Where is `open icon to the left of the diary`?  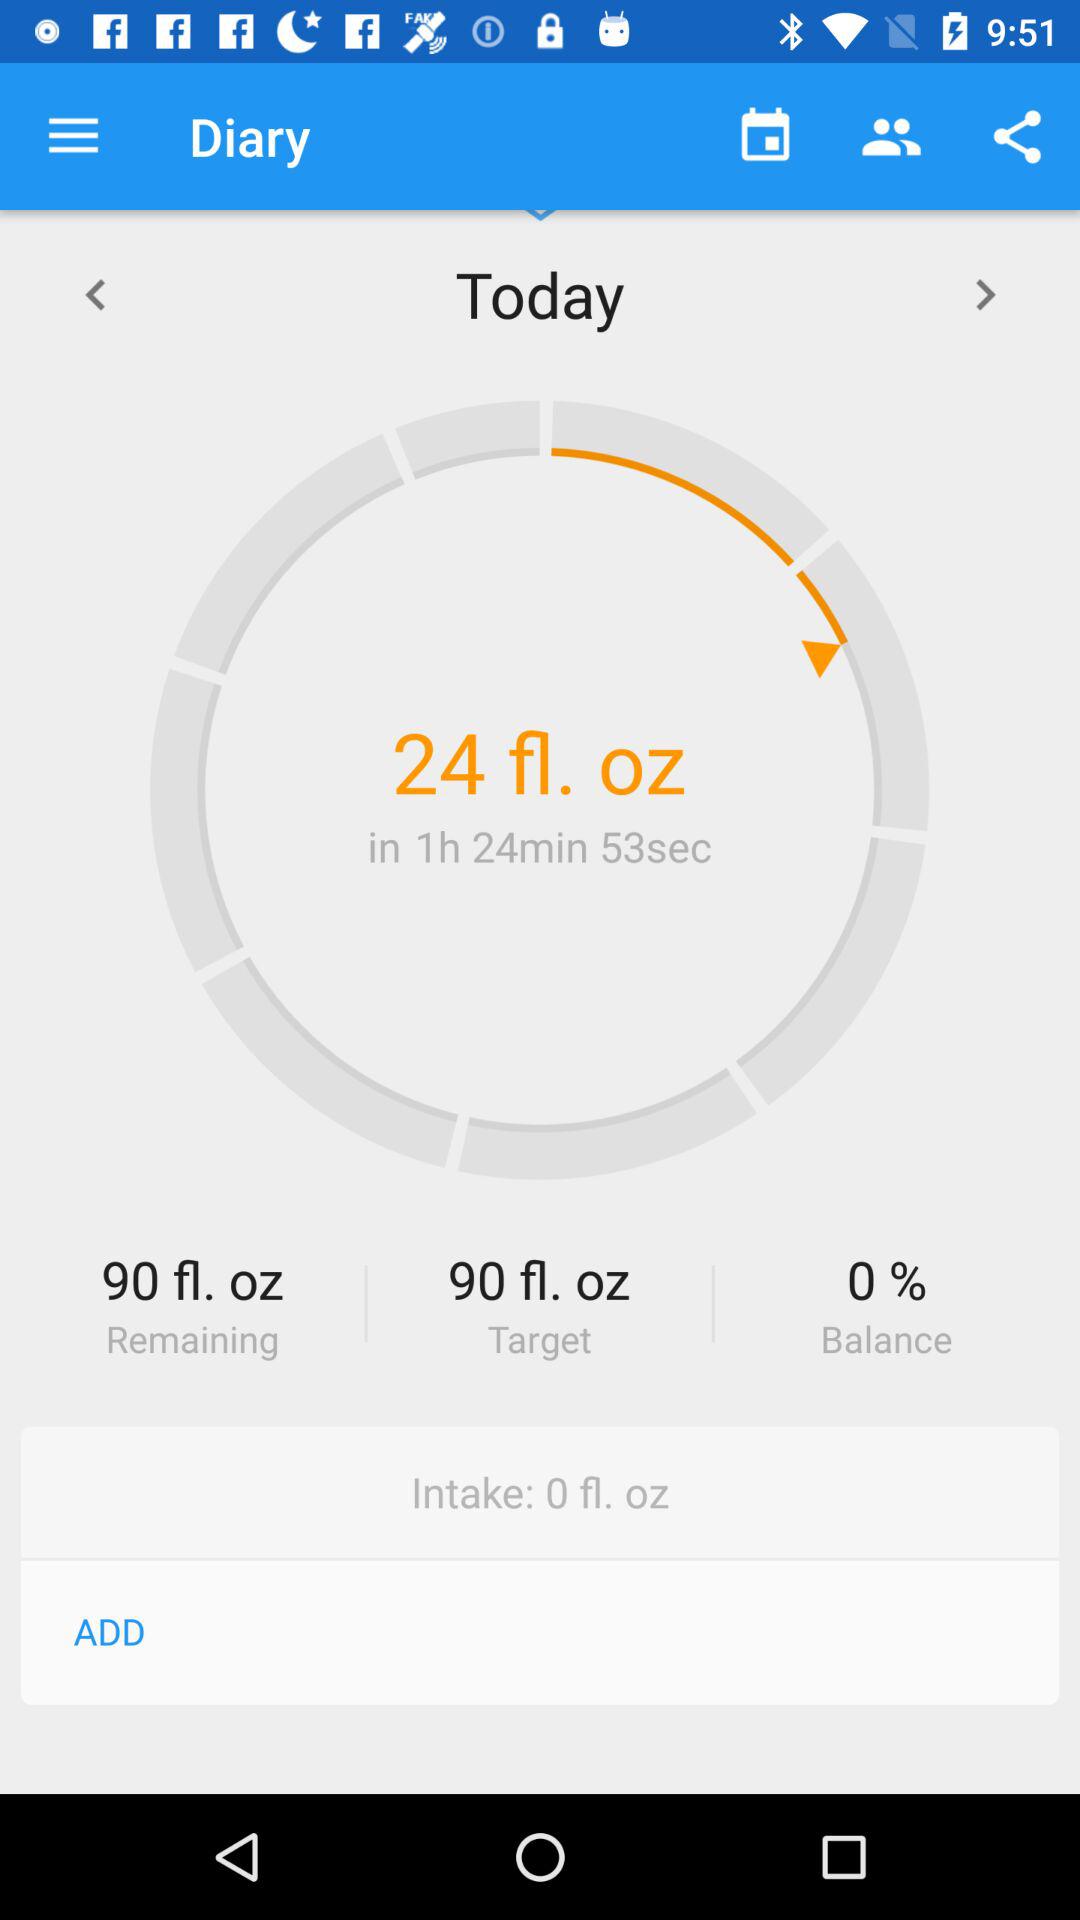 open icon to the left of the diary is located at coordinates (73, 136).